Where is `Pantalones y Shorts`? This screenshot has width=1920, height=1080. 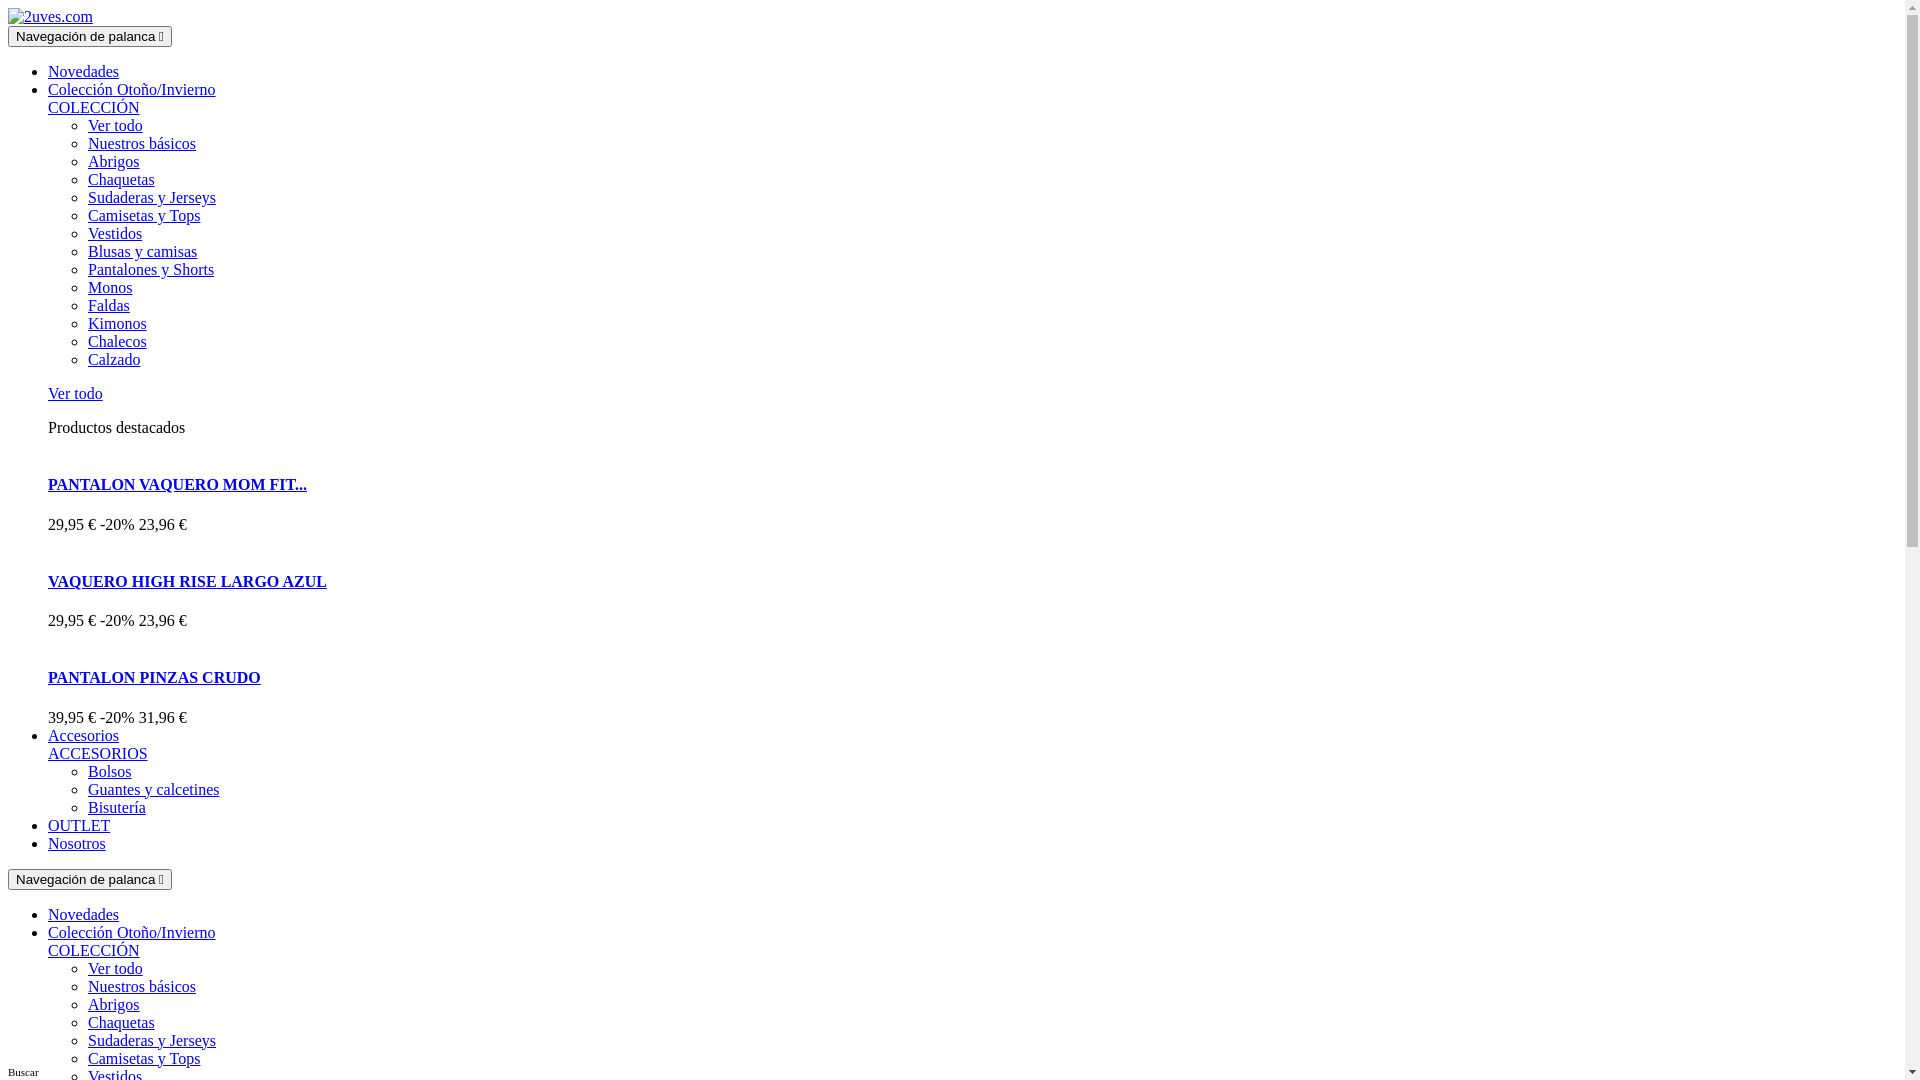
Pantalones y Shorts is located at coordinates (151, 270).